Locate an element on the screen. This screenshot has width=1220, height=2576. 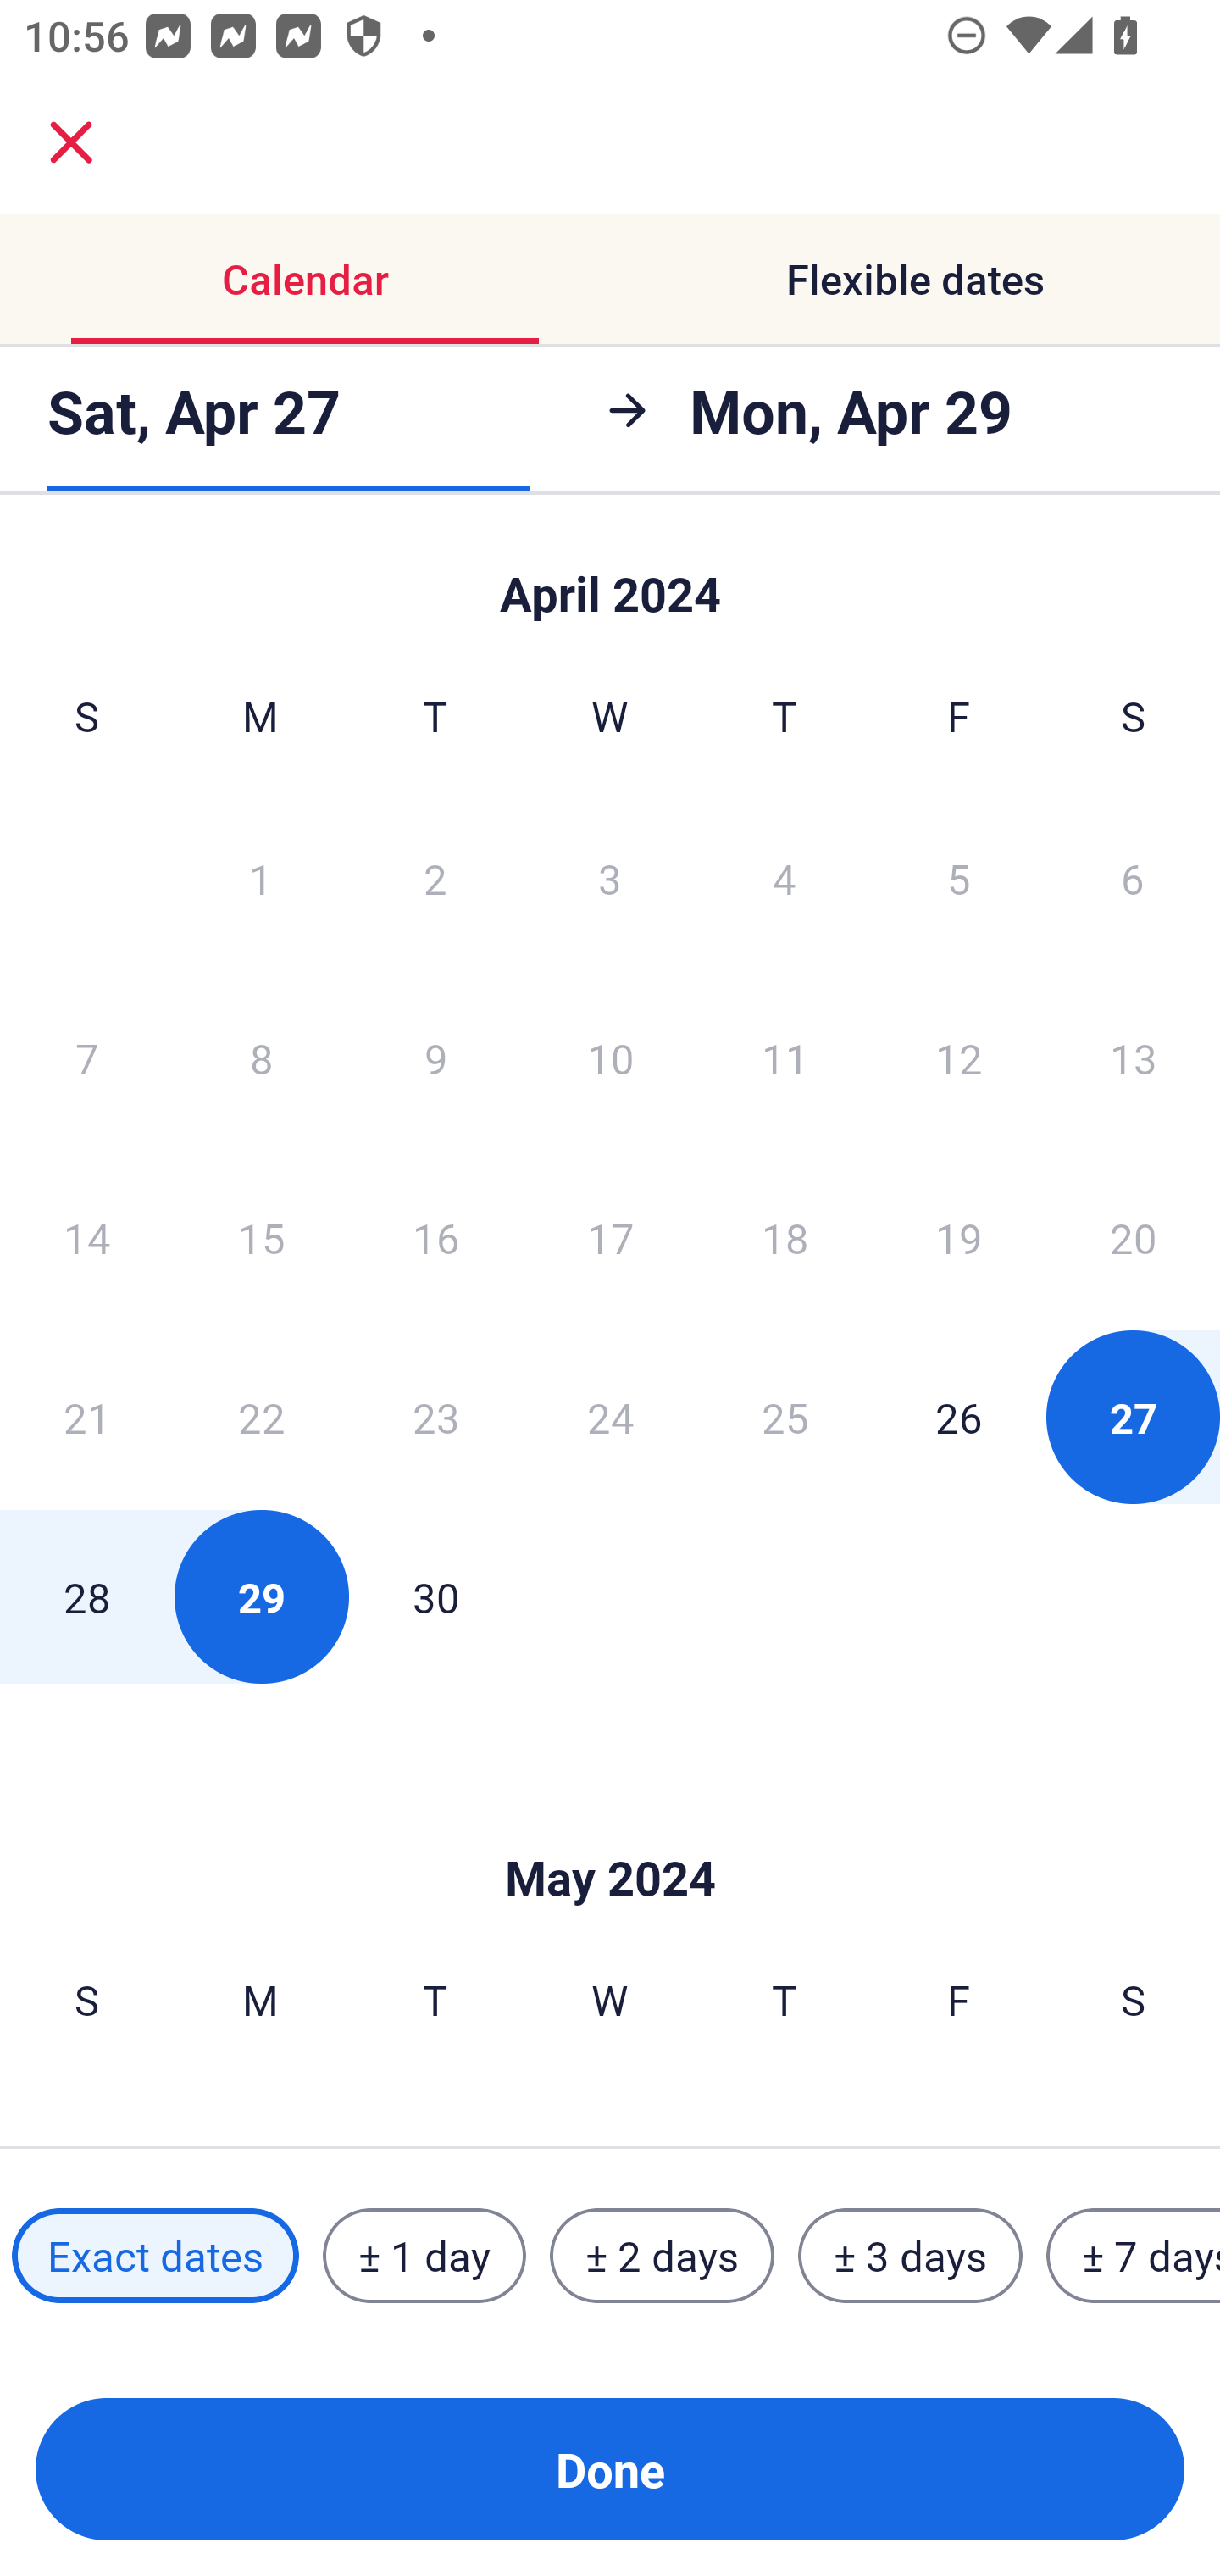
9 Tuesday, April 9, 2024 is located at coordinates (435, 1058).